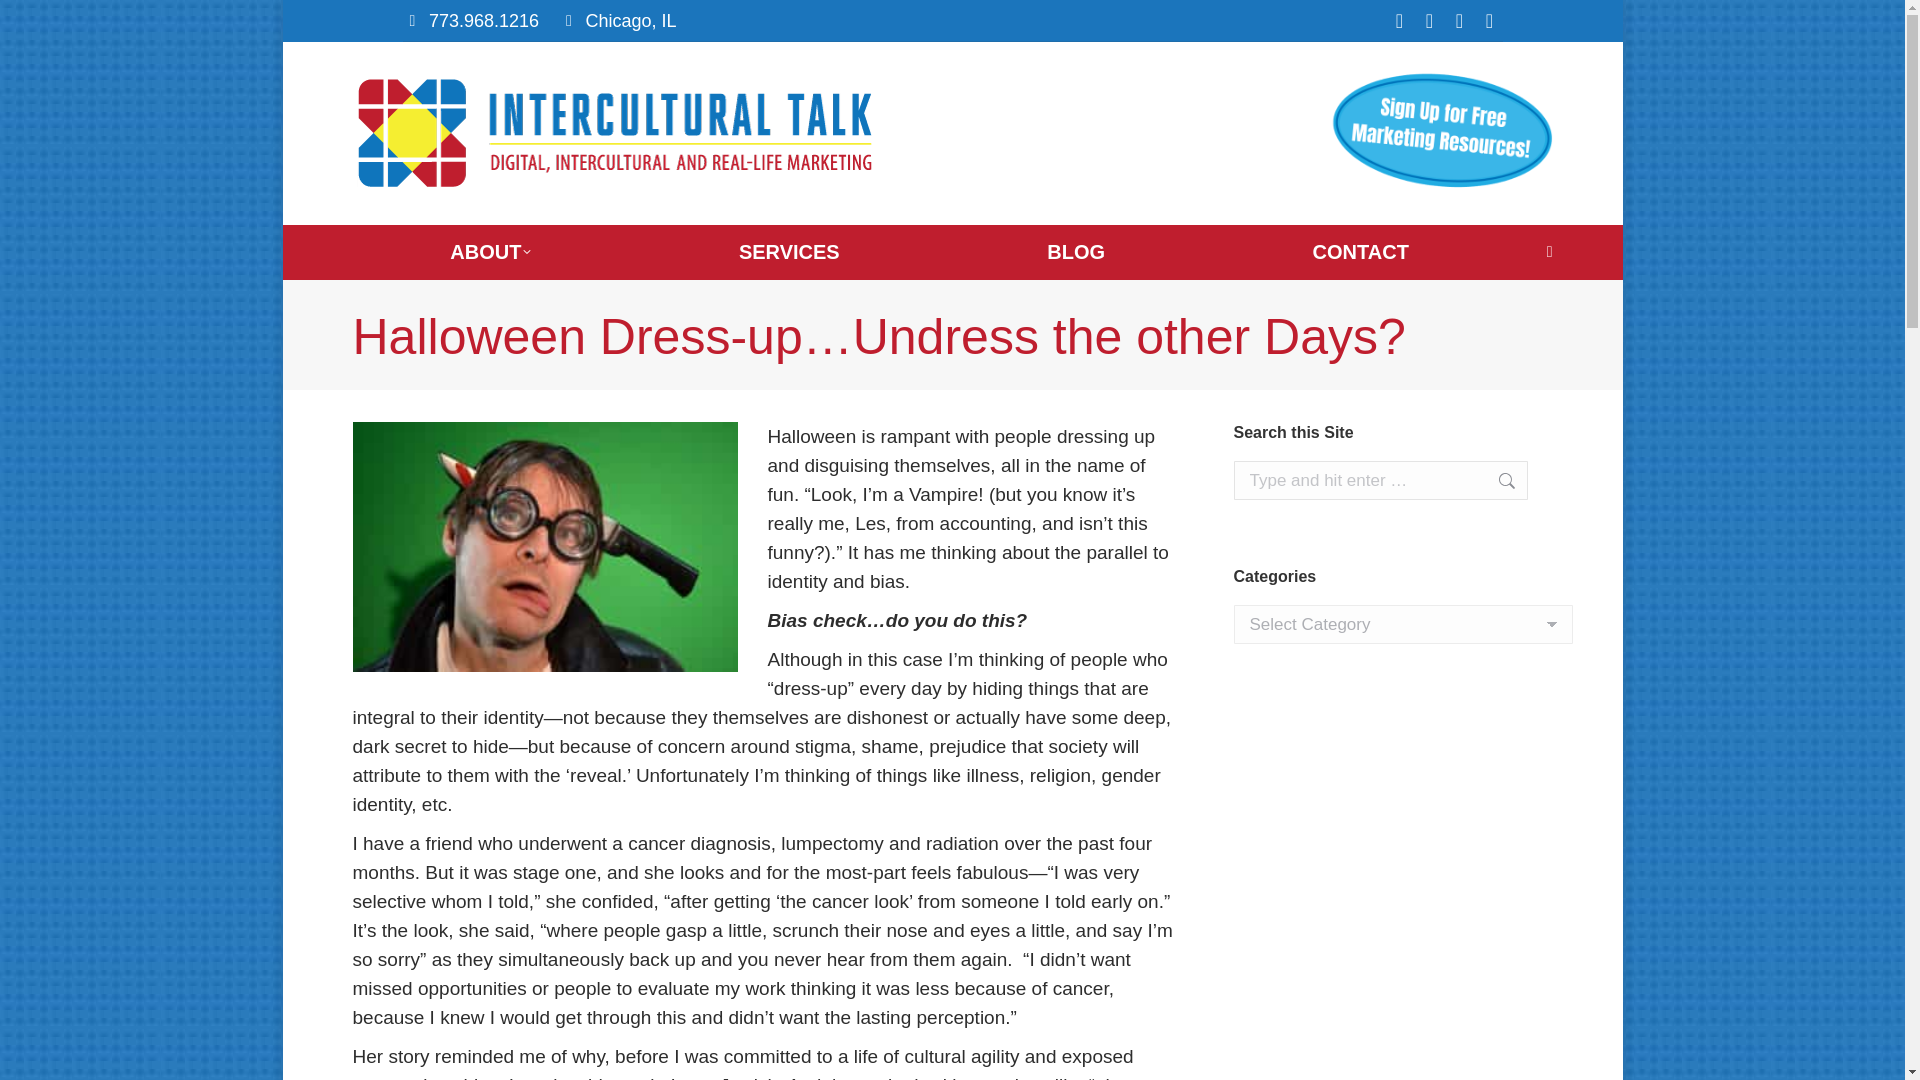 This screenshot has width=1920, height=1080. I want to click on SERVICES, so click(788, 251).